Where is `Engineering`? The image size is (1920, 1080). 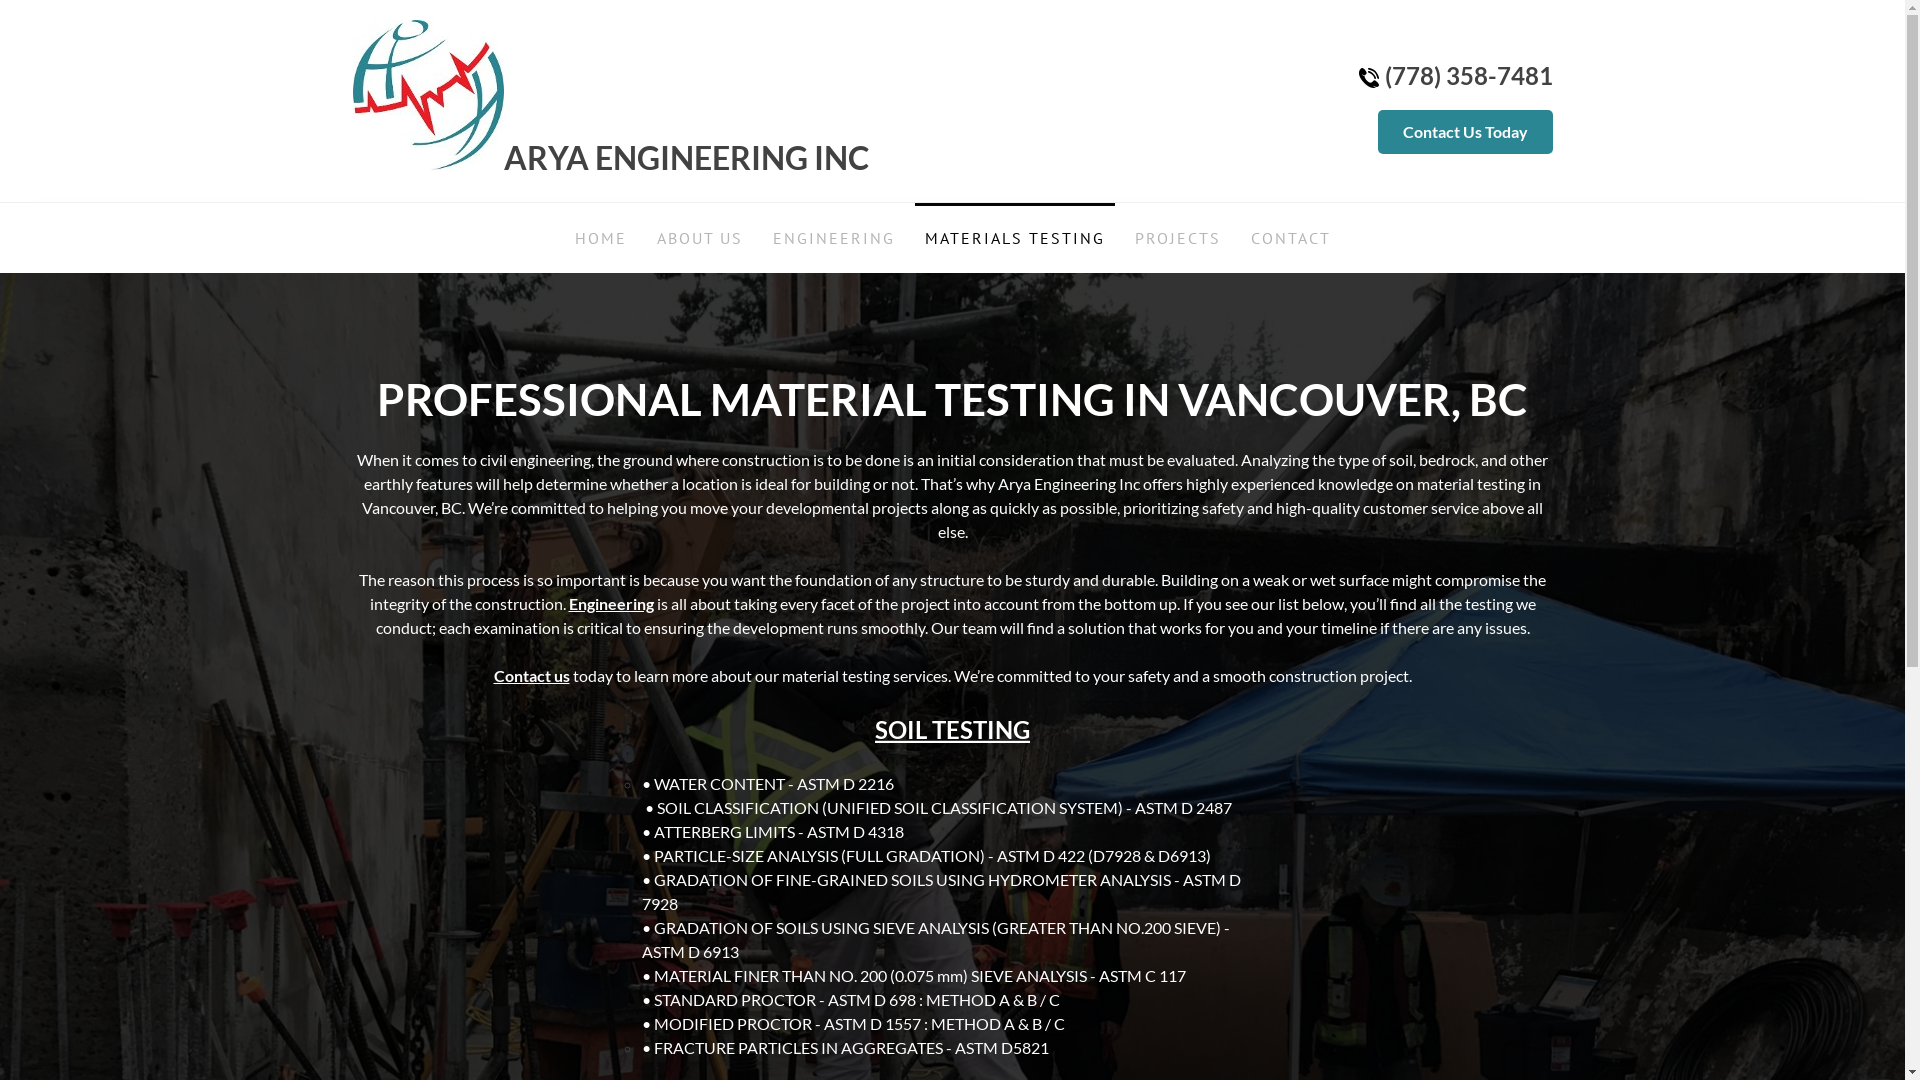
Engineering is located at coordinates (610, 603).